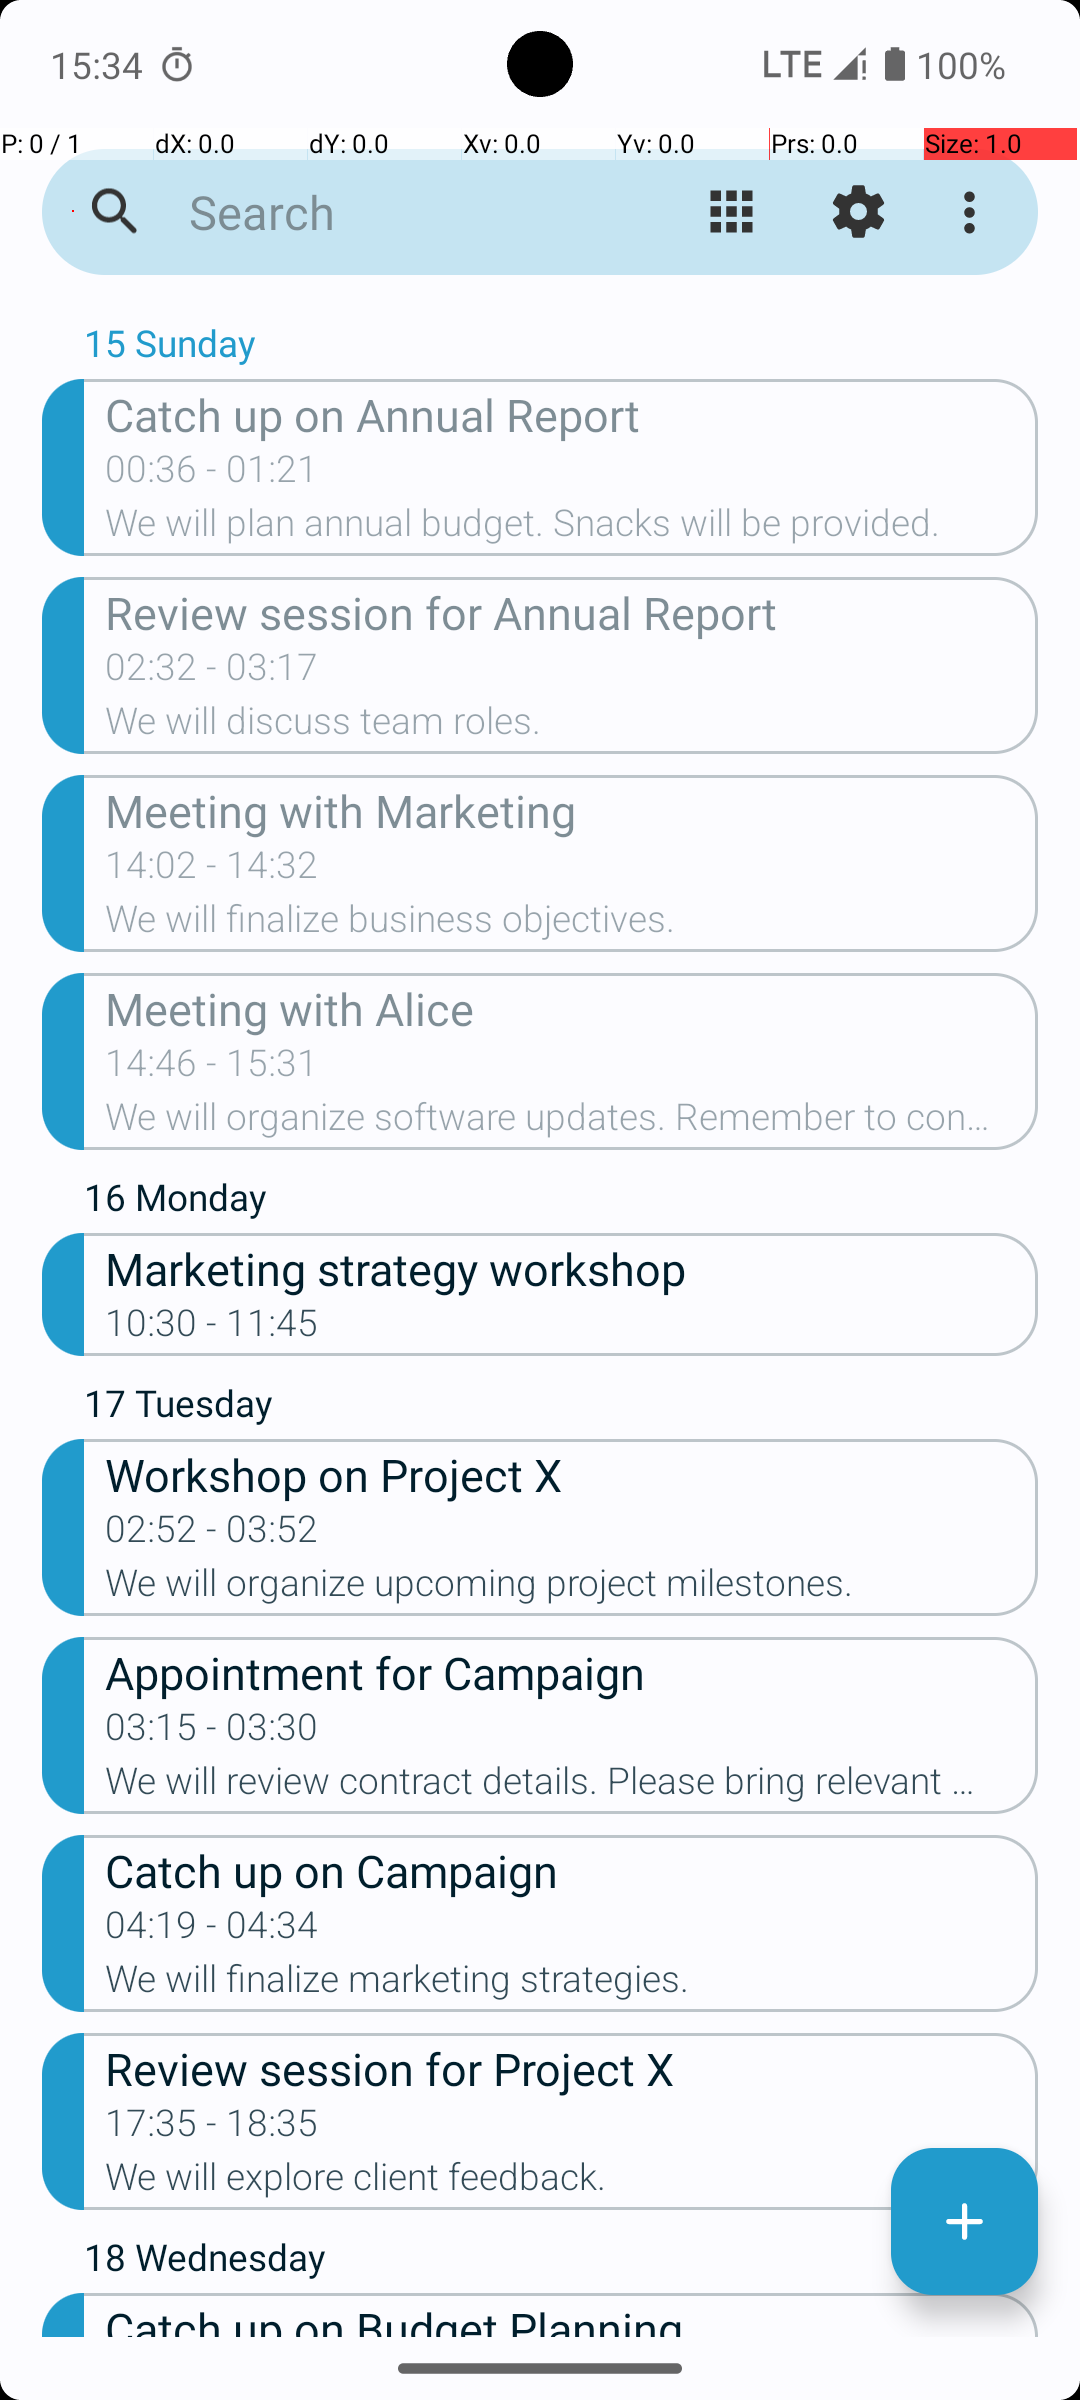  I want to click on 03:15 - 03:30, so click(212, 1732).